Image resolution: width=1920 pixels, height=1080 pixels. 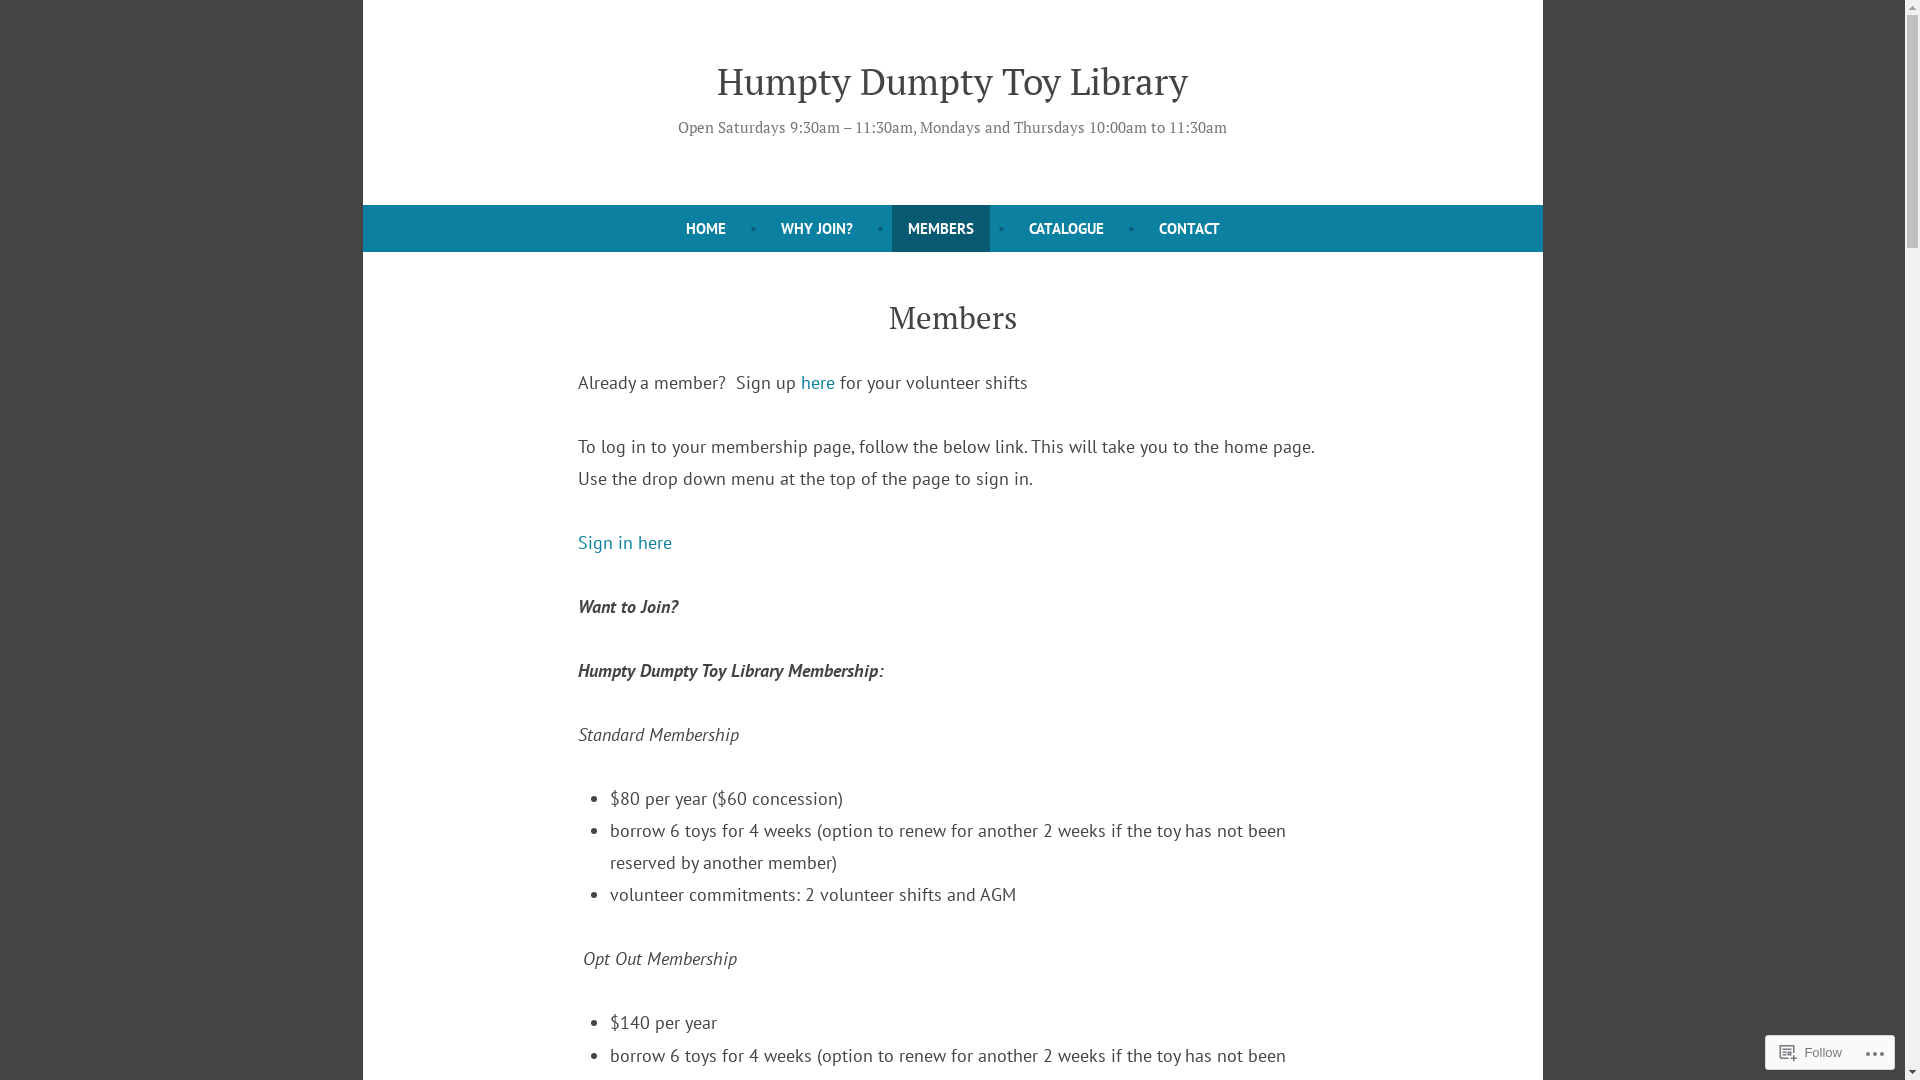 What do you see at coordinates (1188, 228) in the screenshot?
I see `CONTACT` at bounding box center [1188, 228].